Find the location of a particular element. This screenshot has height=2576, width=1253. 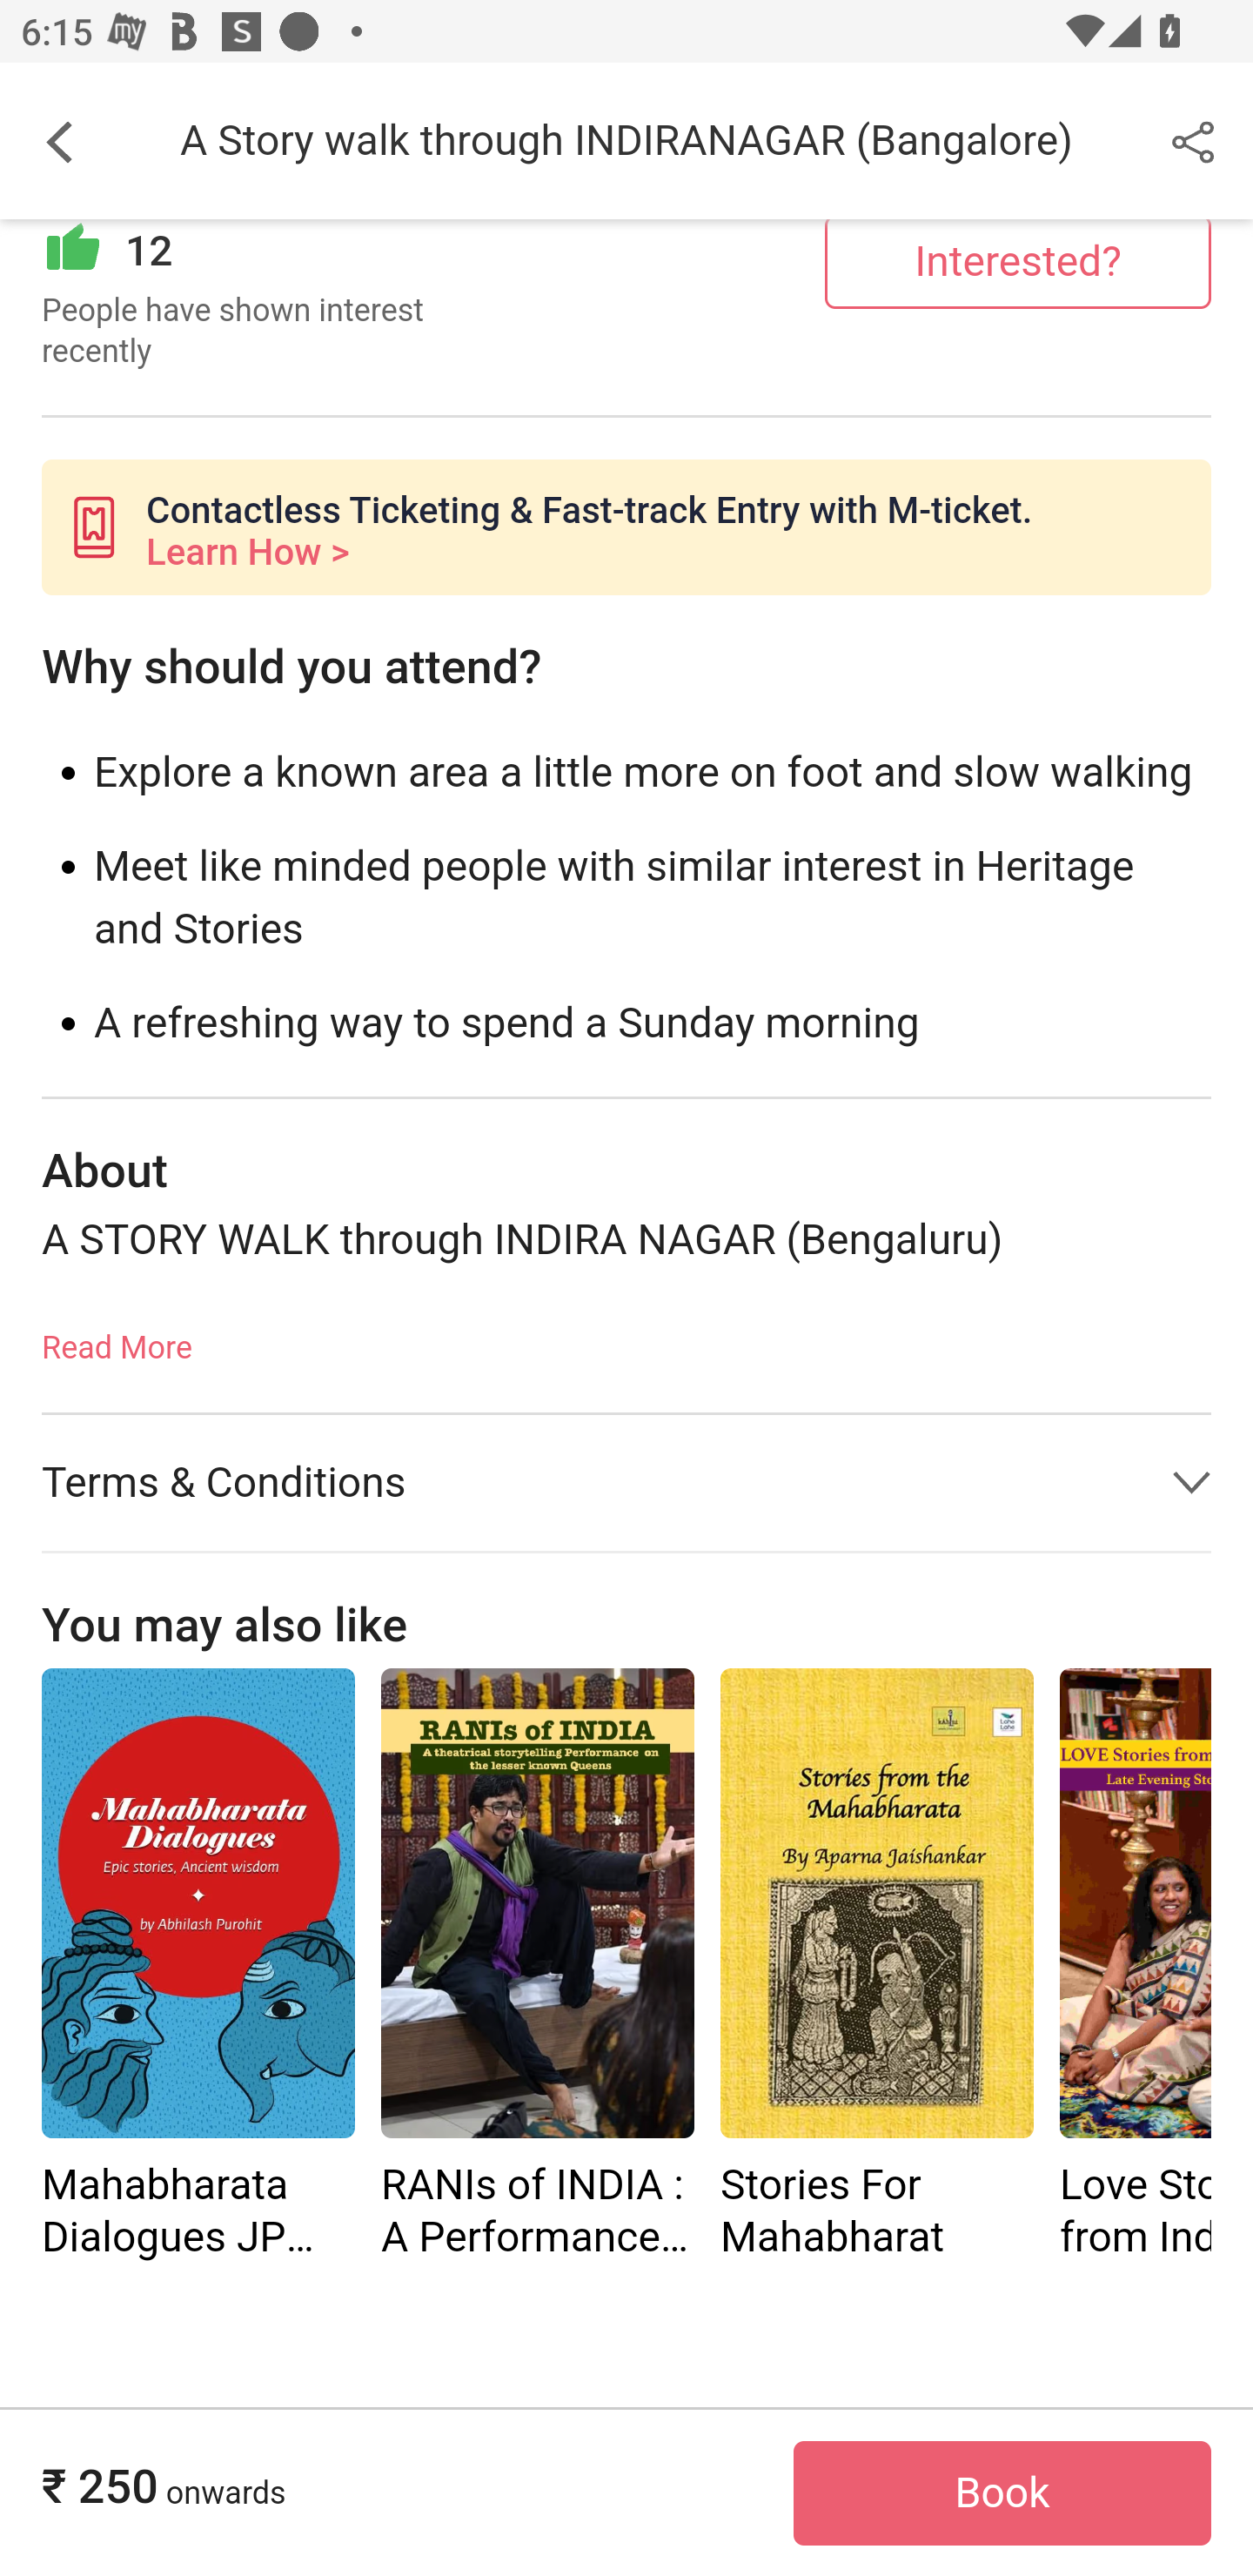

Book is located at coordinates (1002, 2494).